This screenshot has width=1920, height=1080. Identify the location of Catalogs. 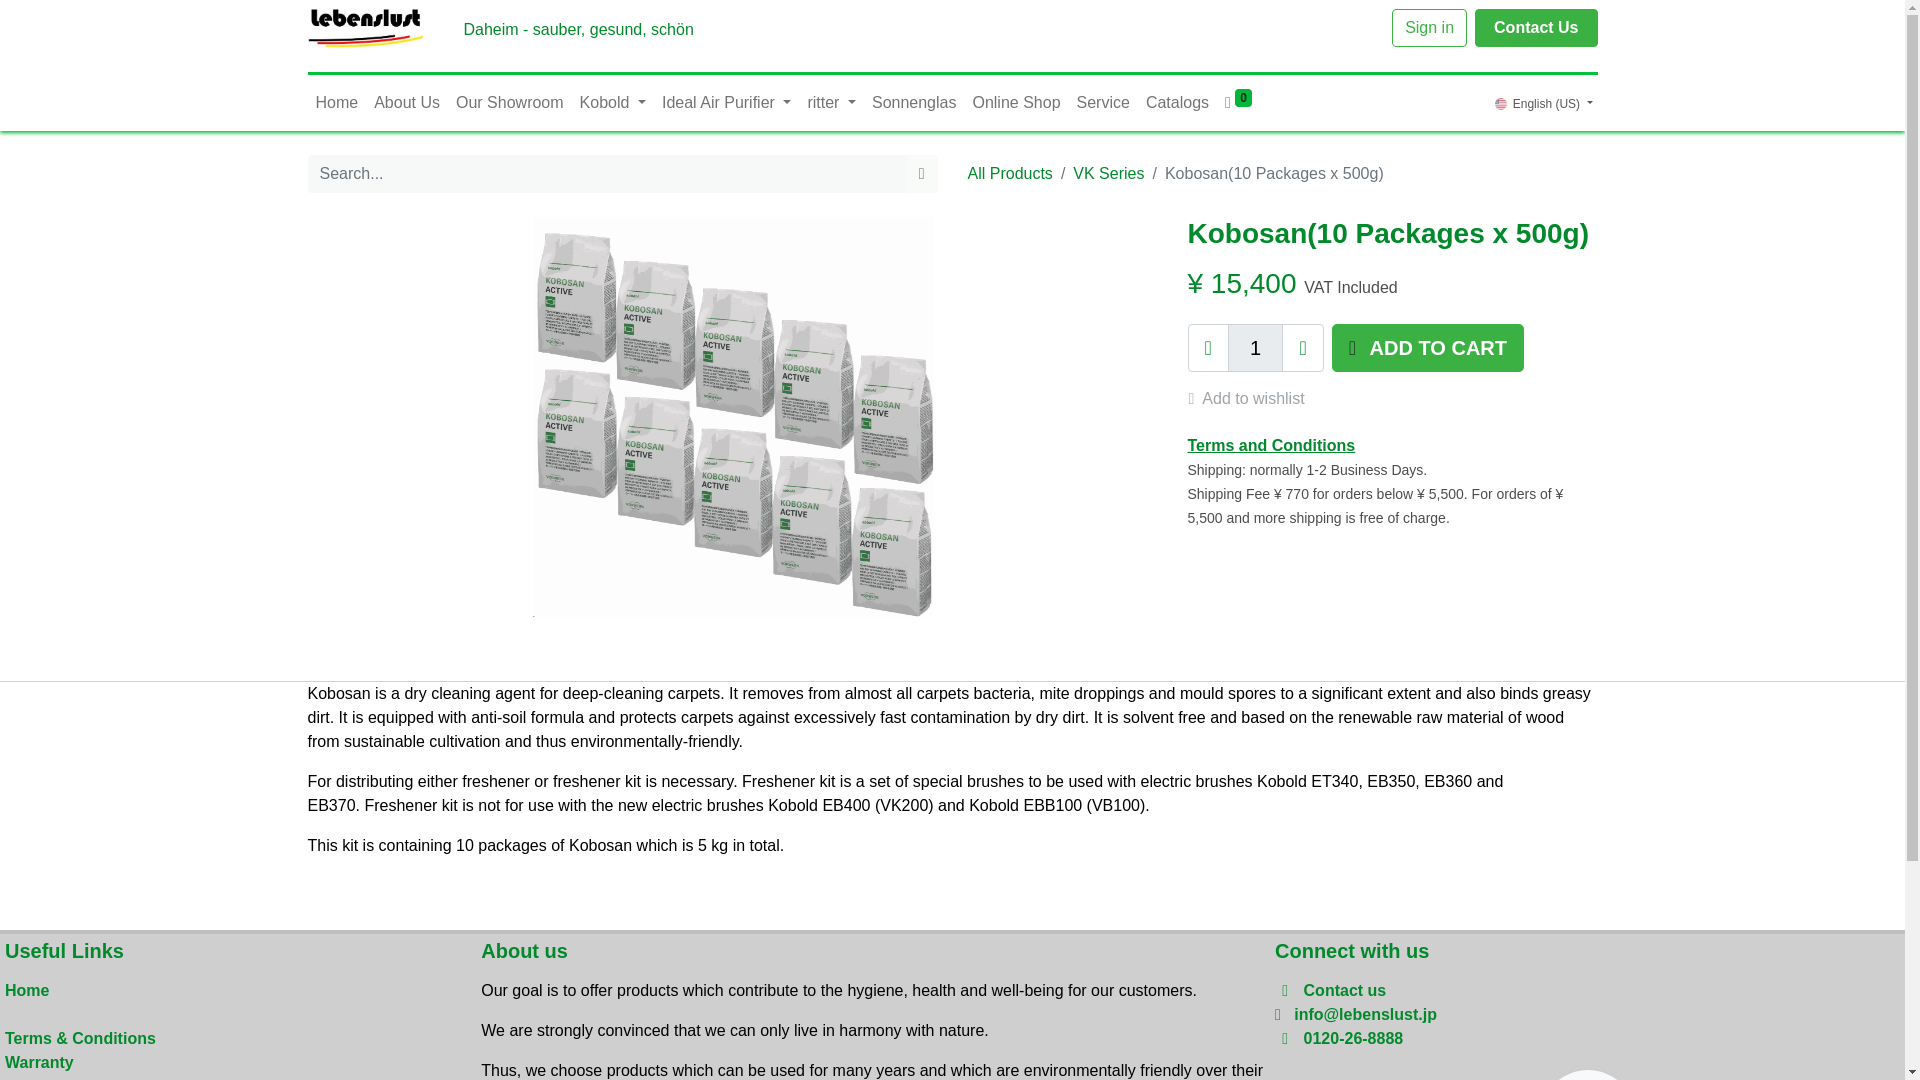
(1178, 103).